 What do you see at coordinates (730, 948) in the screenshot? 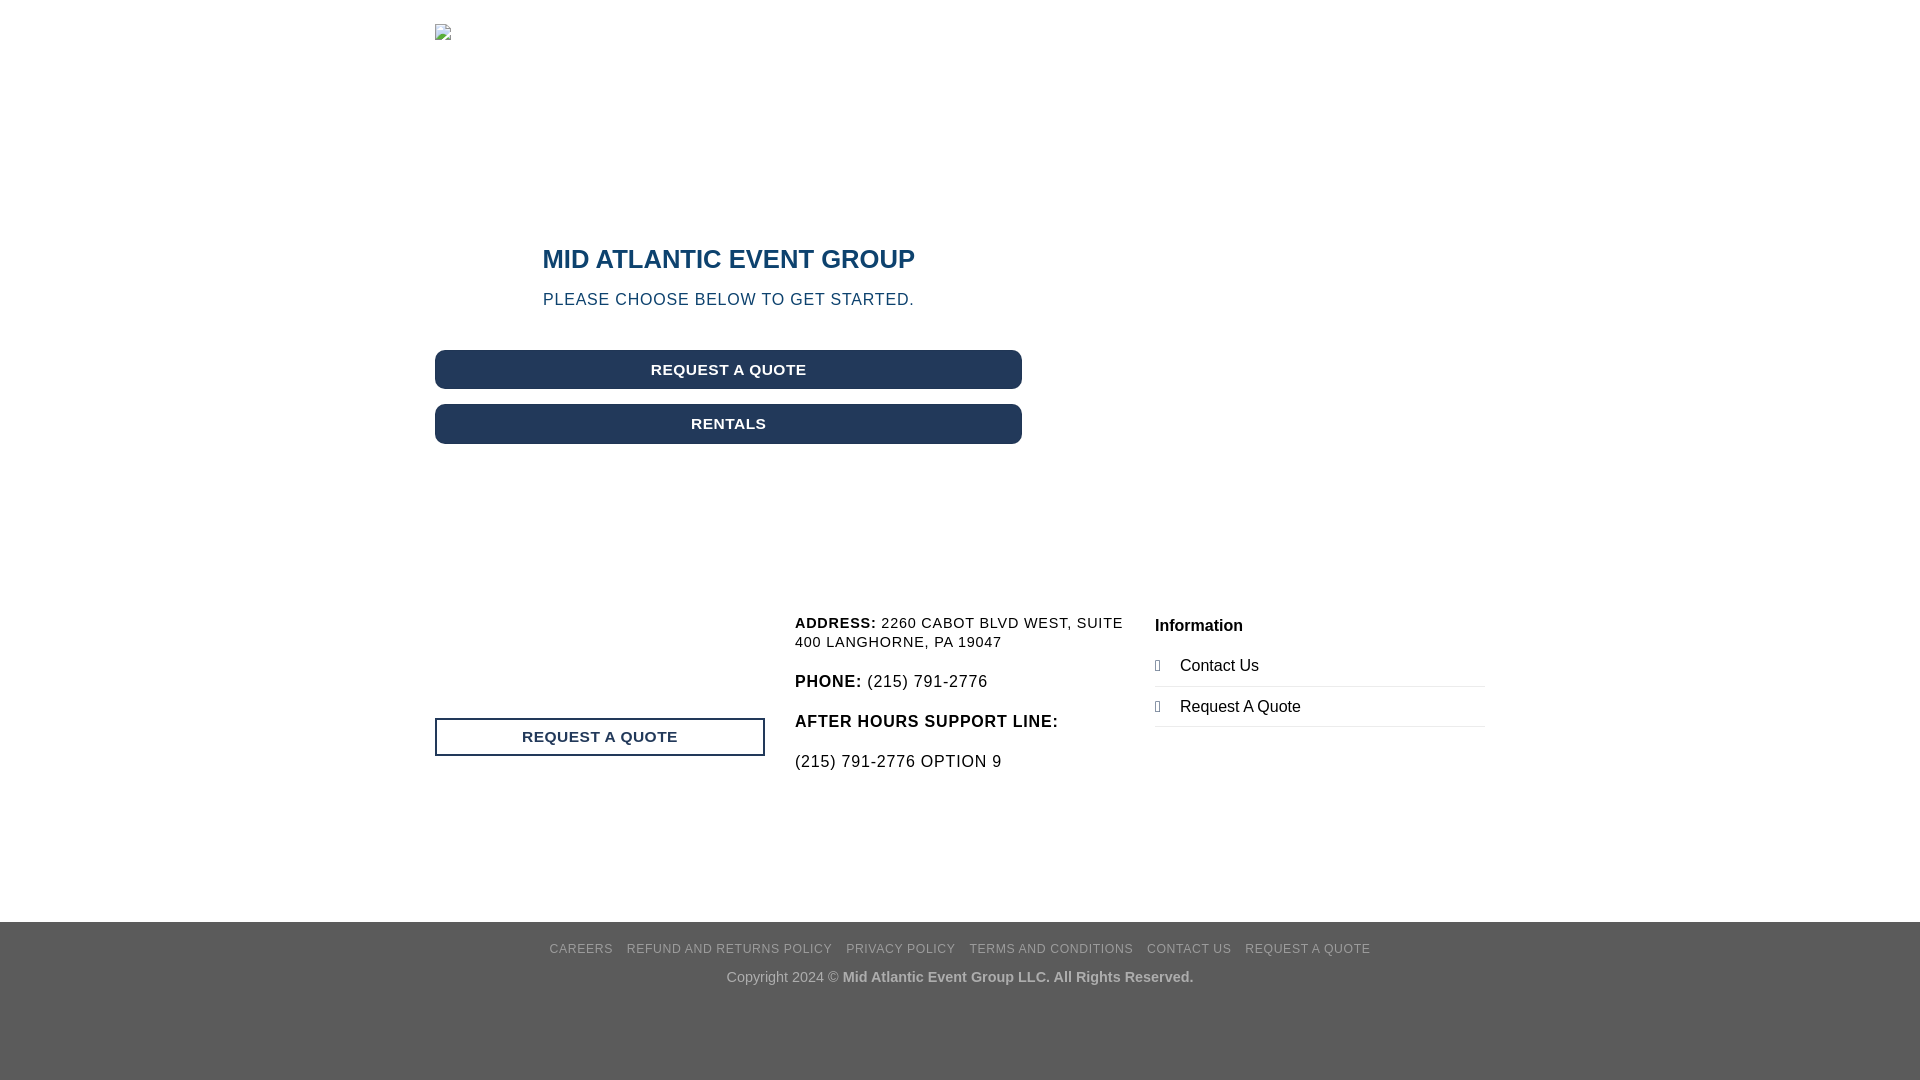
I see `REFUND AND RETURNS POLICY` at bounding box center [730, 948].